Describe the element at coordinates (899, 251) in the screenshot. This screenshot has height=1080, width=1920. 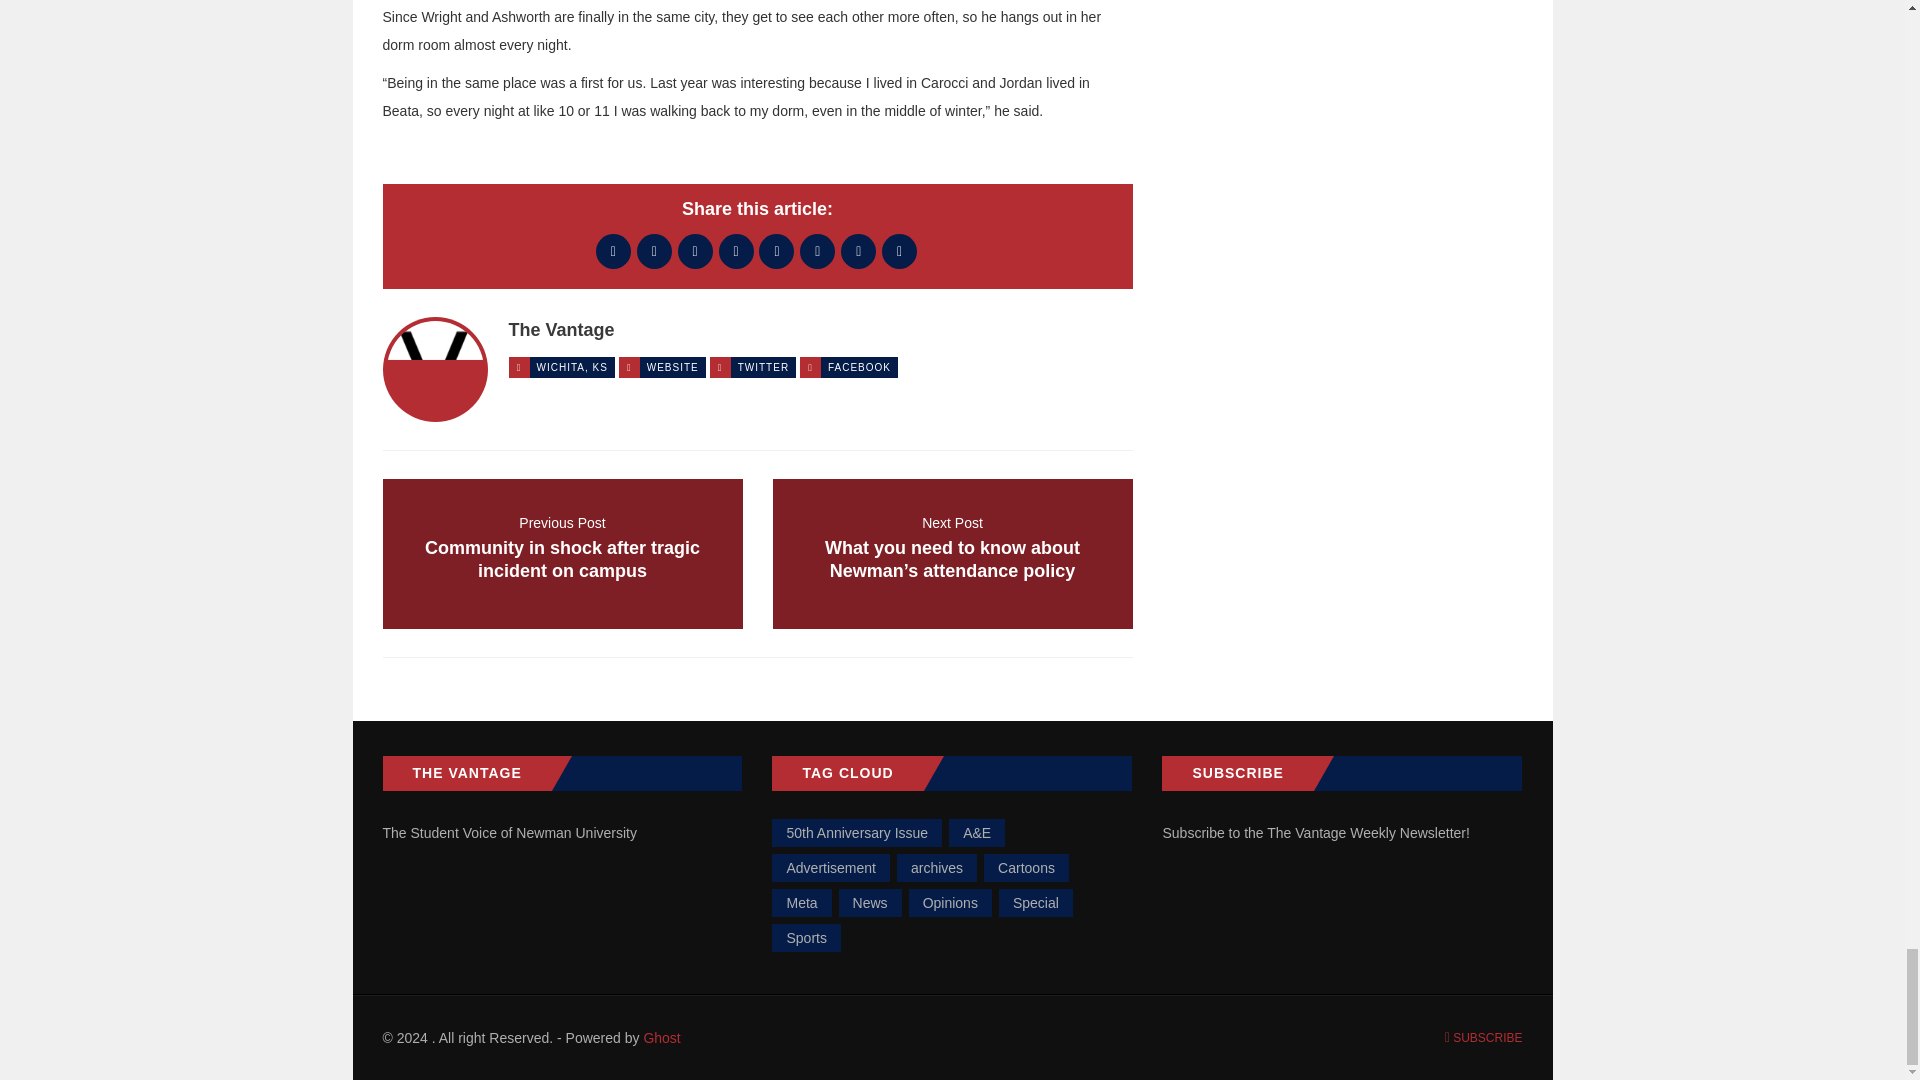
I see `StumbleUpon` at that location.